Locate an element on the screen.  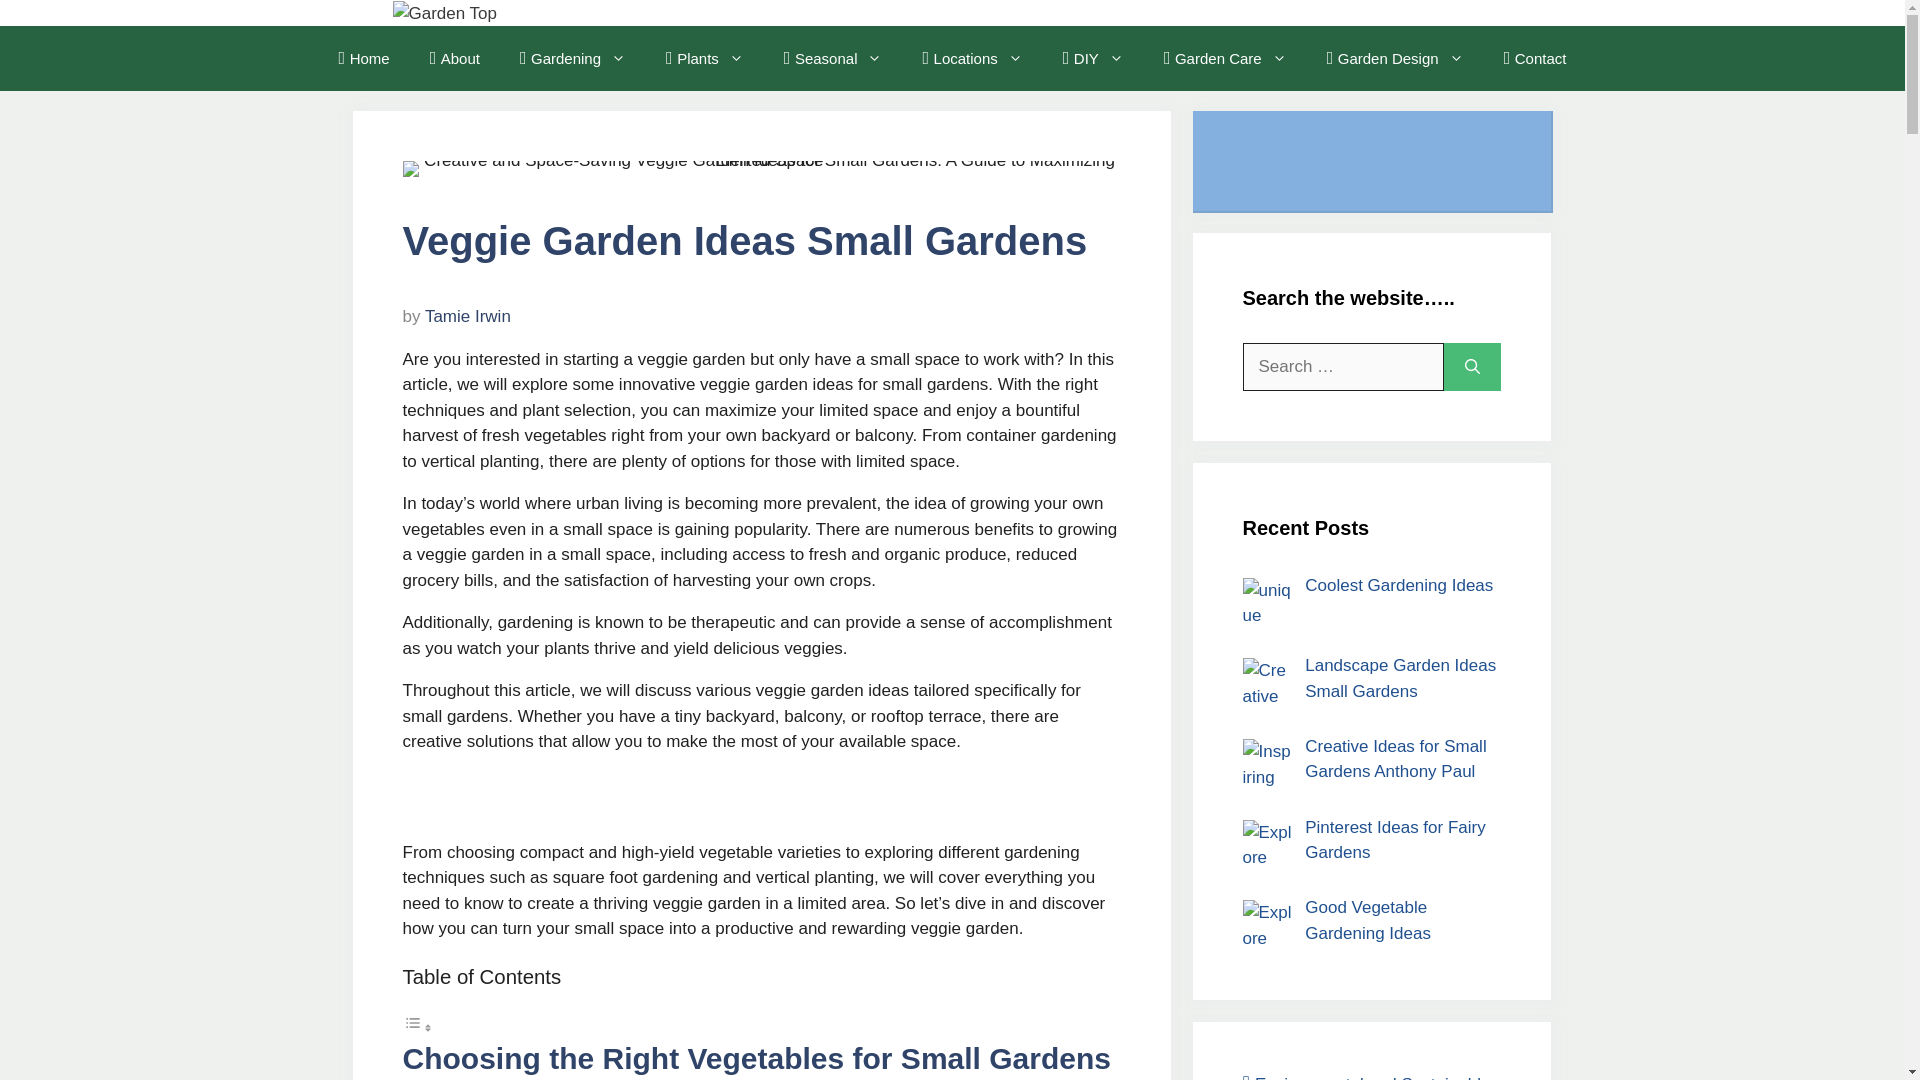
Veggie Garden Ideas Small Gardens 1 is located at coordinates (760, 168).